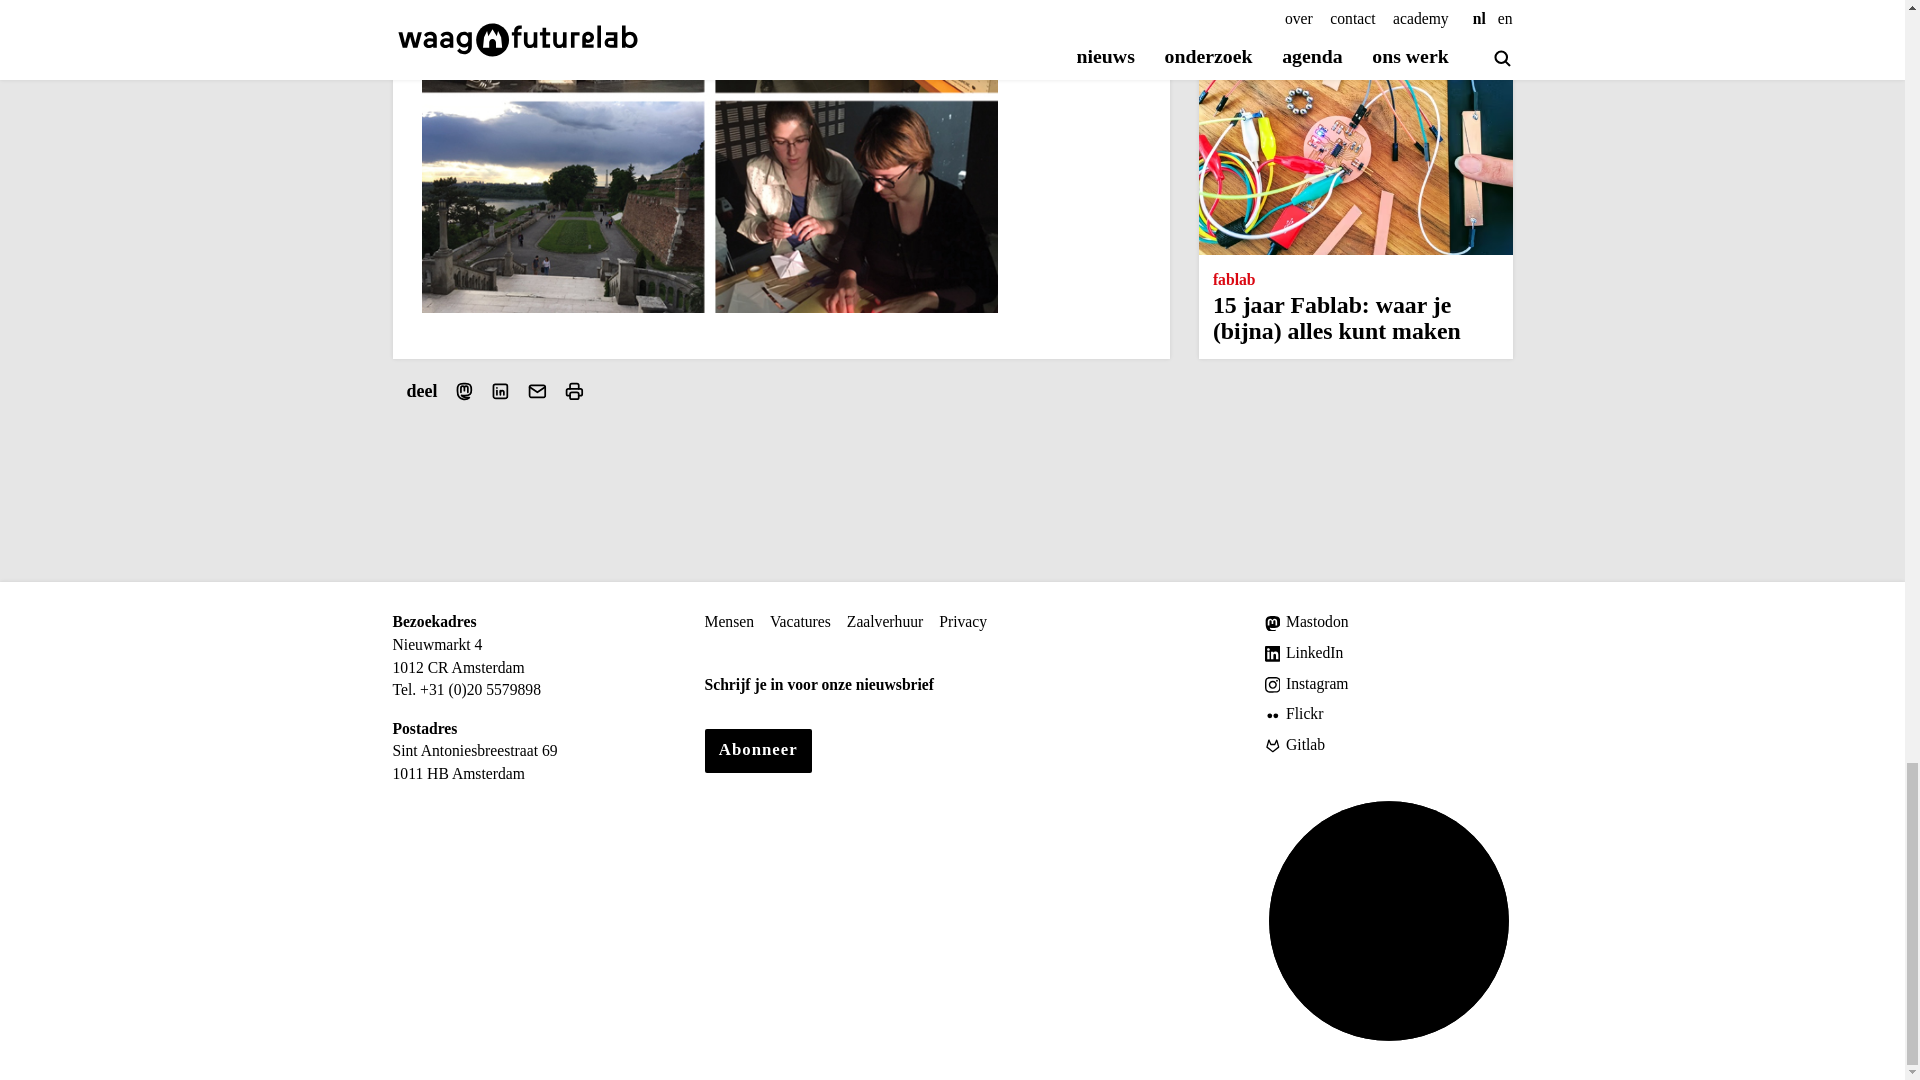 The height and width of the screenshot is (1080, 1920). What do you see at coordinates (1388, 653) in the screenshot?
I see `LinkedIn` at bounding box center [1388, 653].